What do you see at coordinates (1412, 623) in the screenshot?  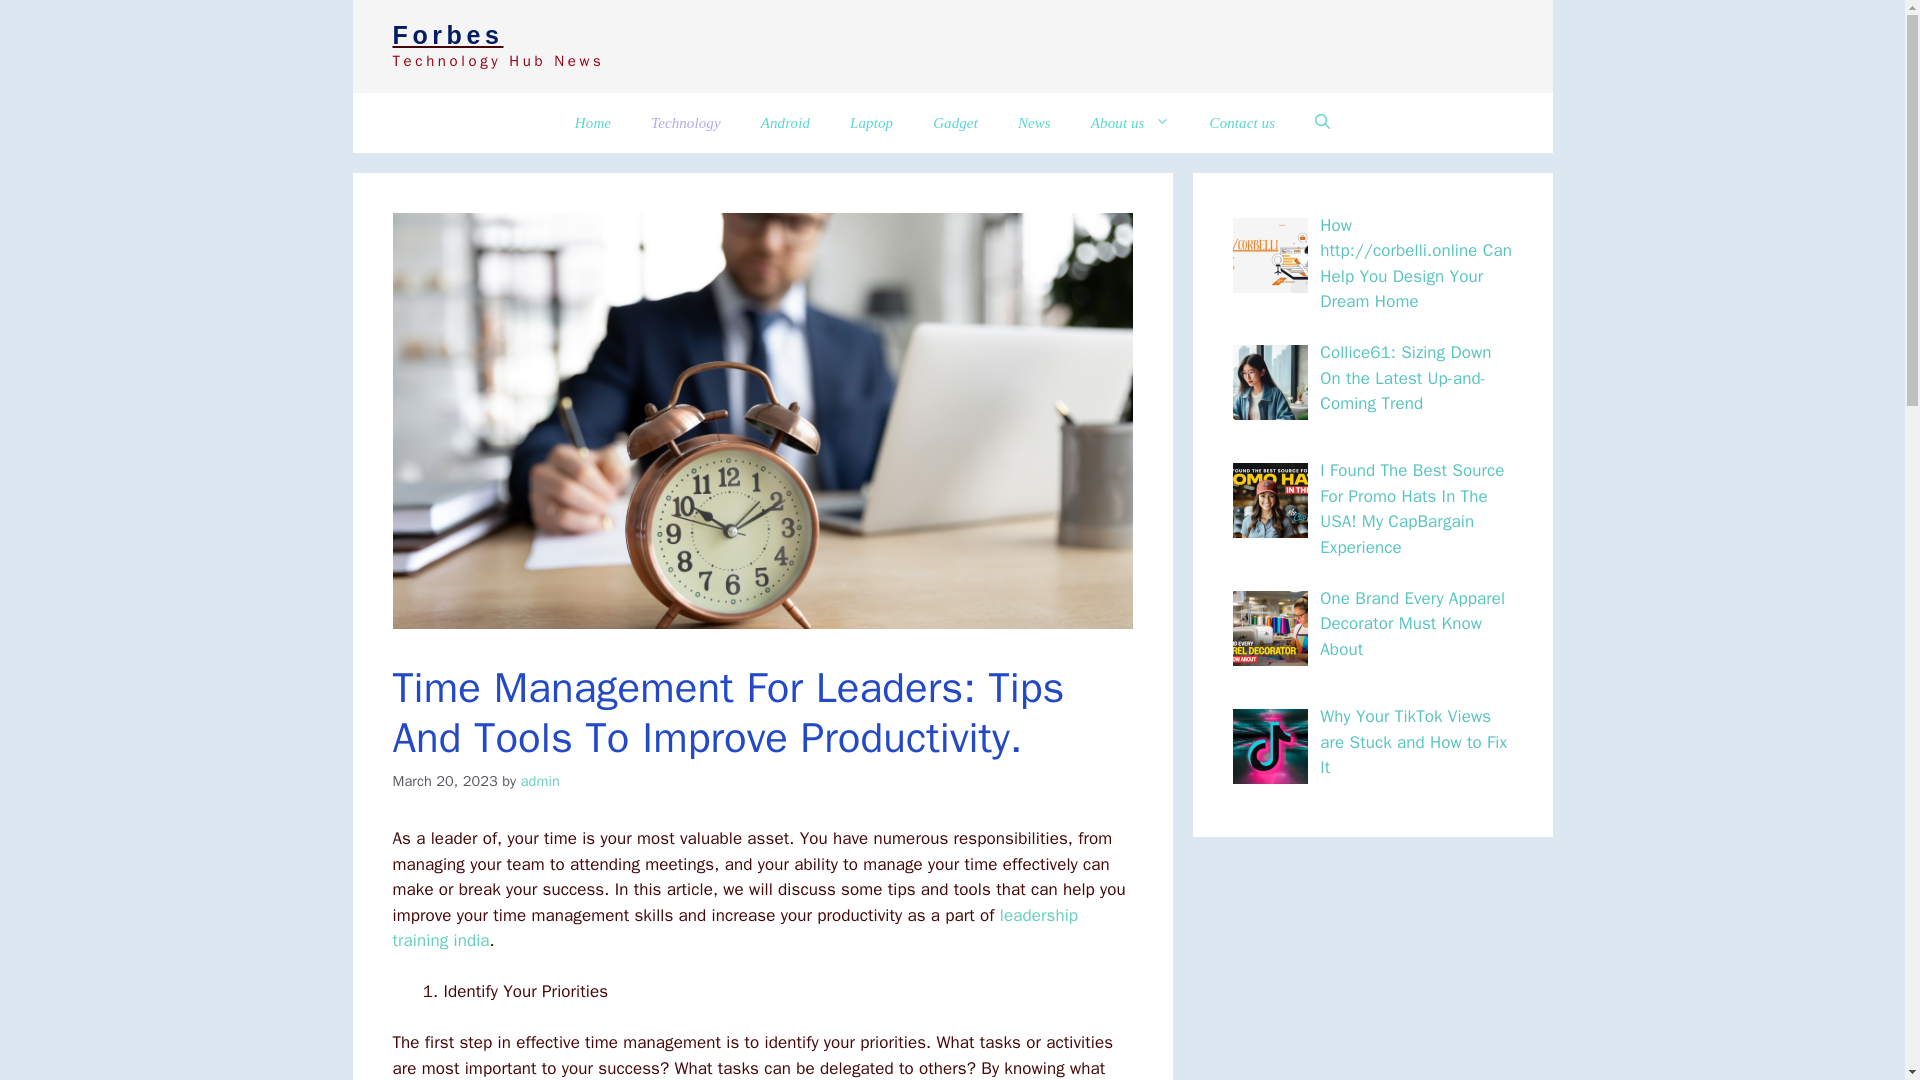 I see `One Brand Every Apparel Decorator Must Know About` at bounding box center [1412, 623].